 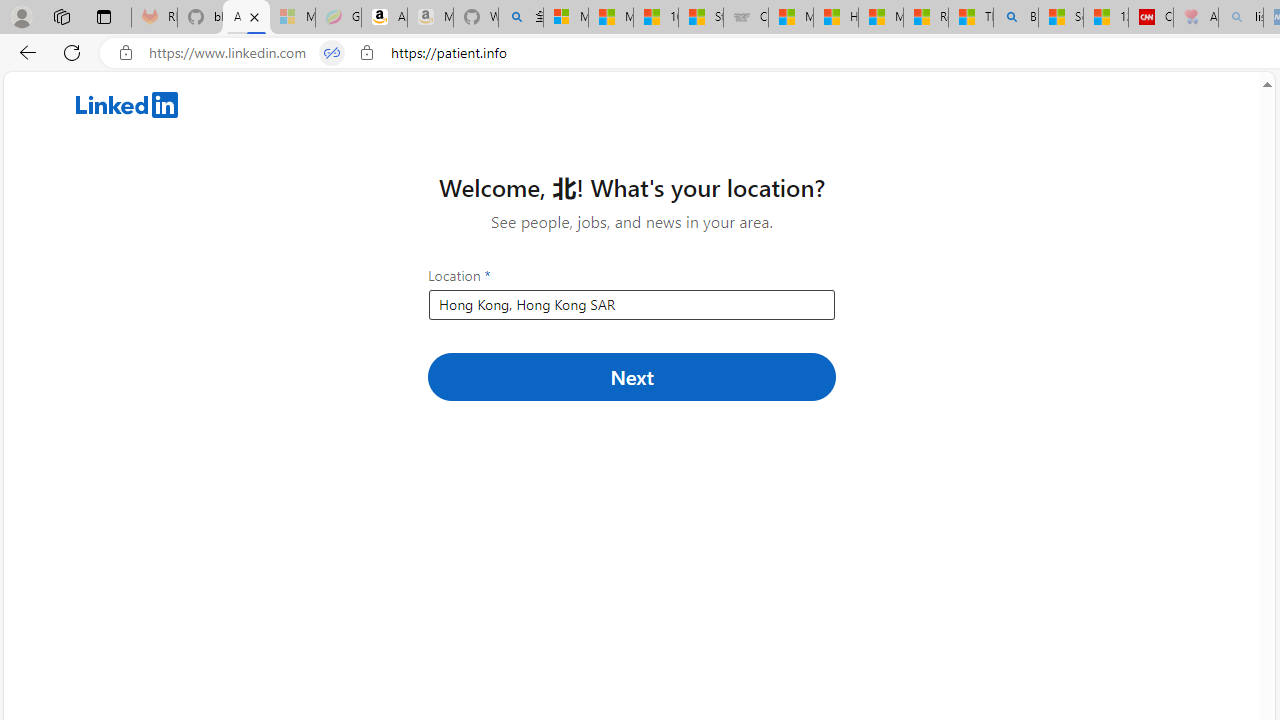 I want to click on Microsoft account | Privacy, so click(x=566, y=18).